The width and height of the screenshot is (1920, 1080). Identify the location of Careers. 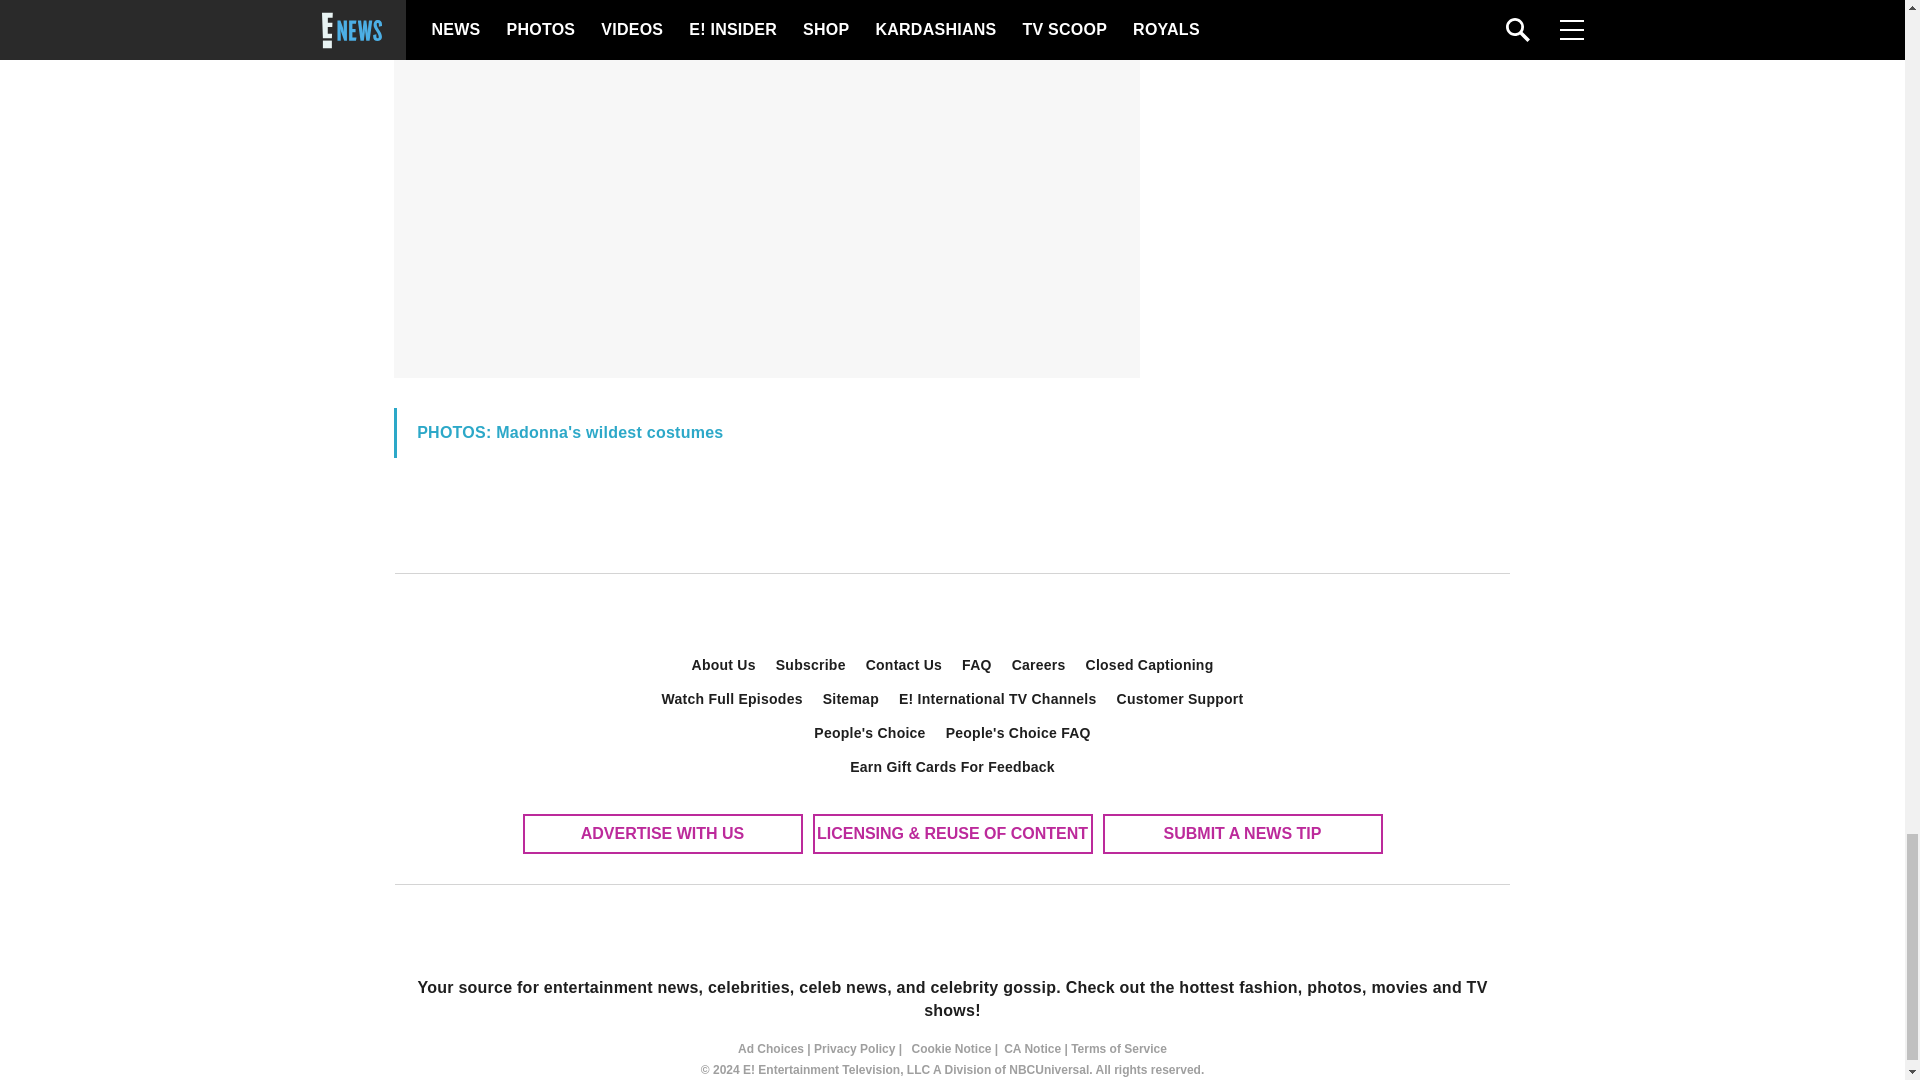
(1038, 664).